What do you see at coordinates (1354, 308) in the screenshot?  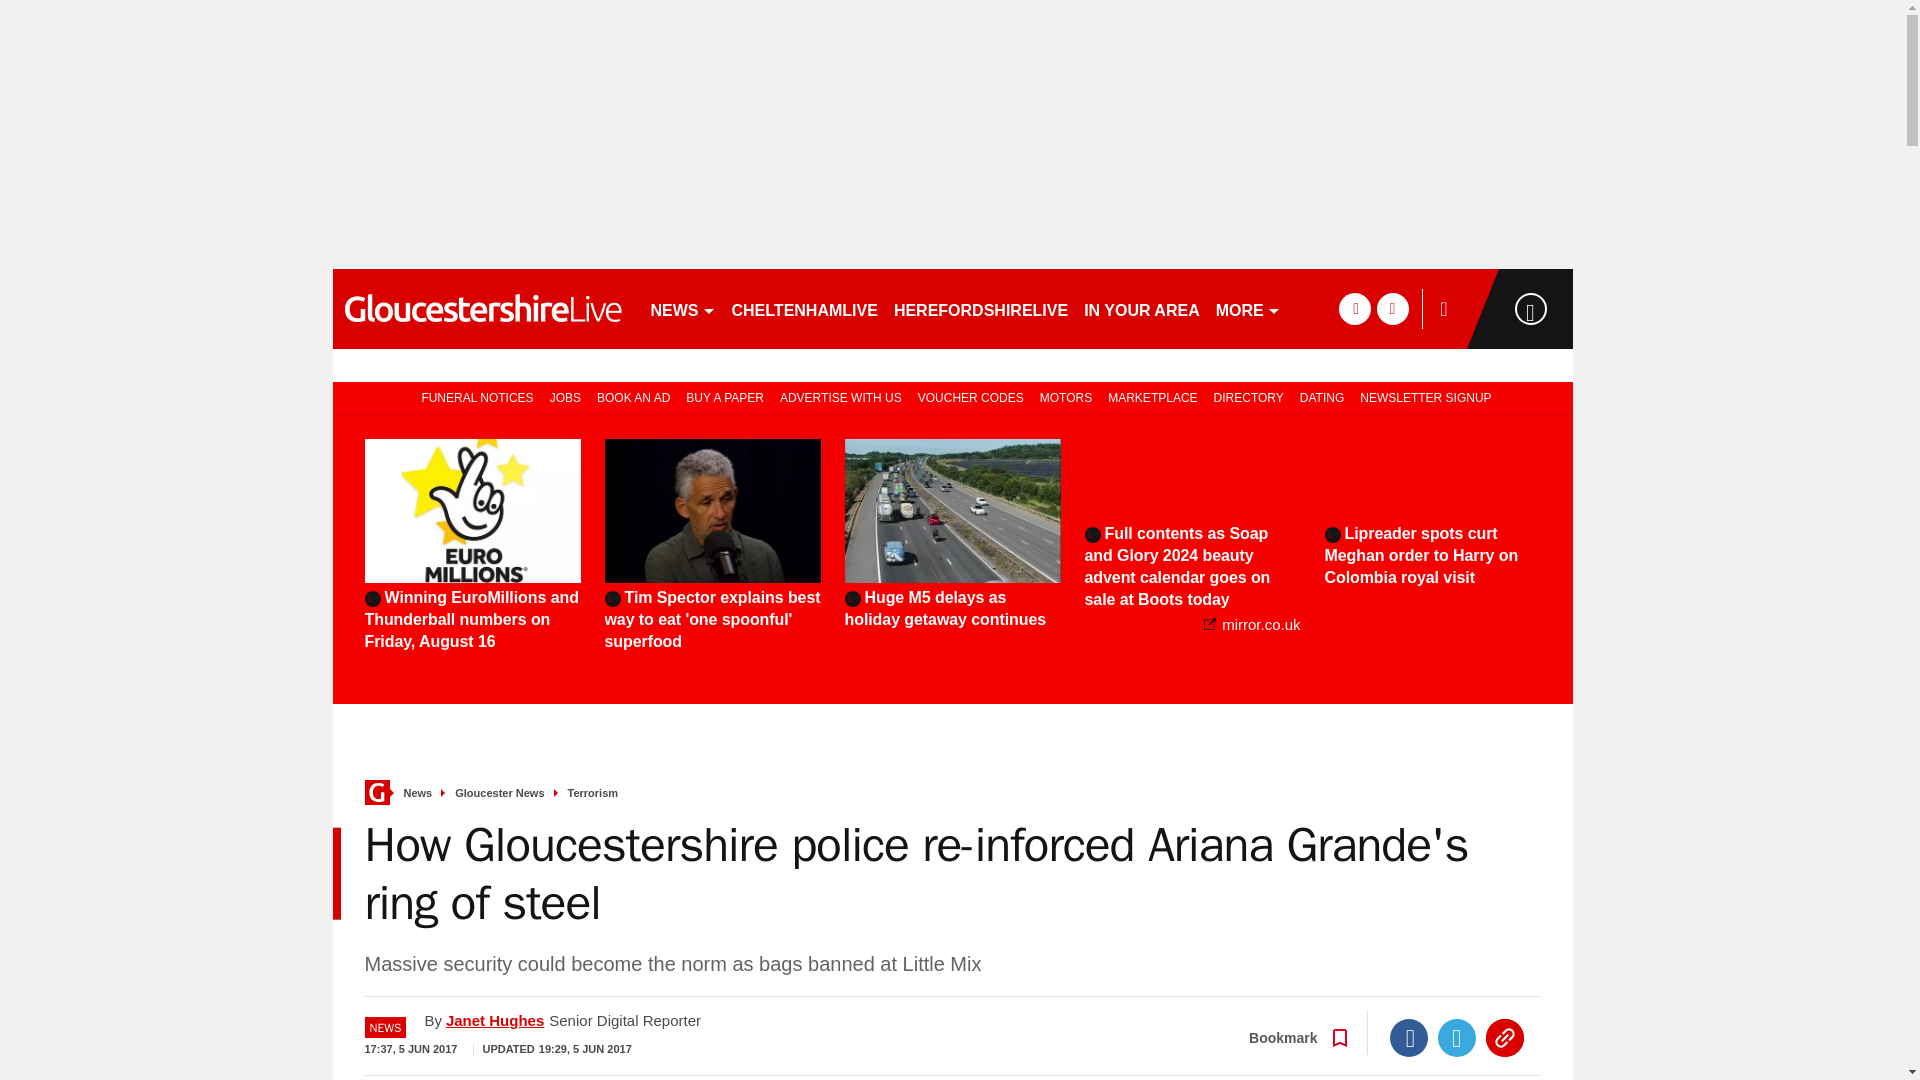 I see `facebook` at bounding box center [1354, 308].